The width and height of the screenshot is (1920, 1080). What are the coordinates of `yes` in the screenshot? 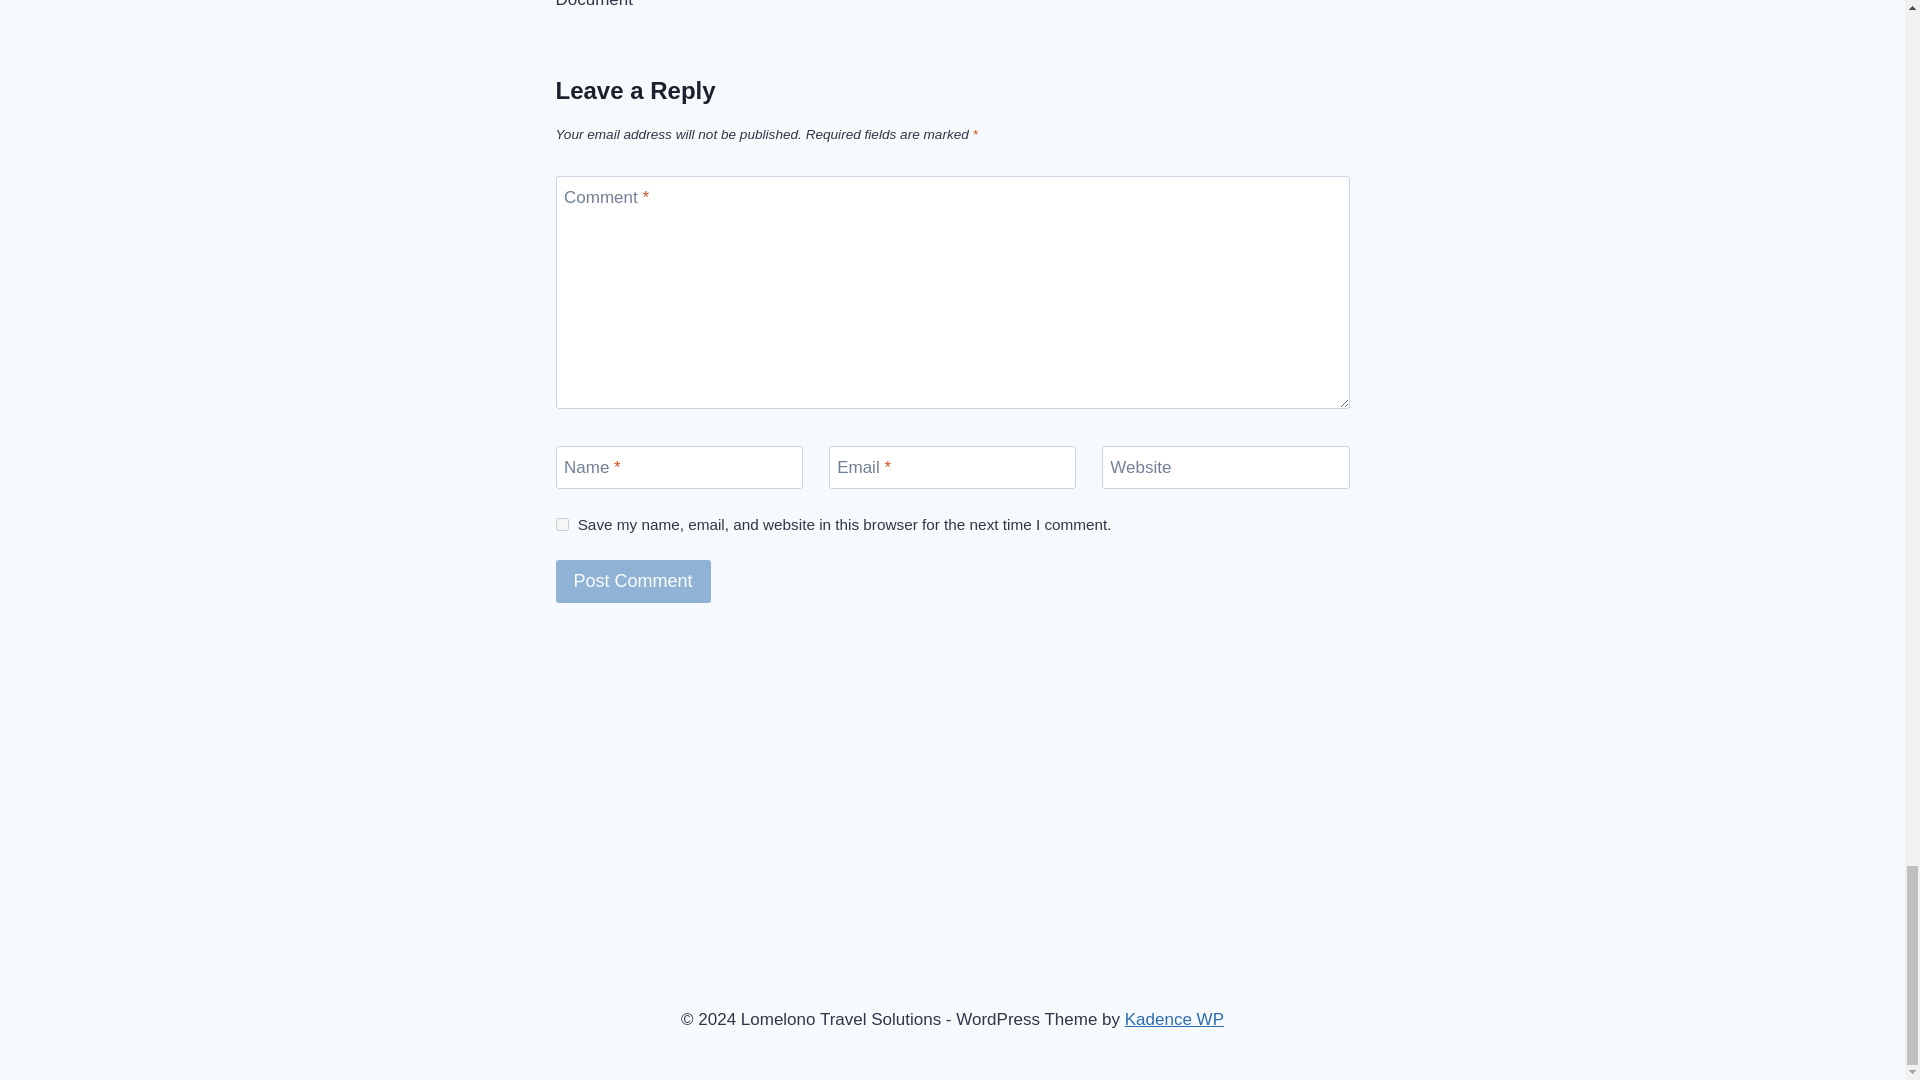 It's located at (562, 524).